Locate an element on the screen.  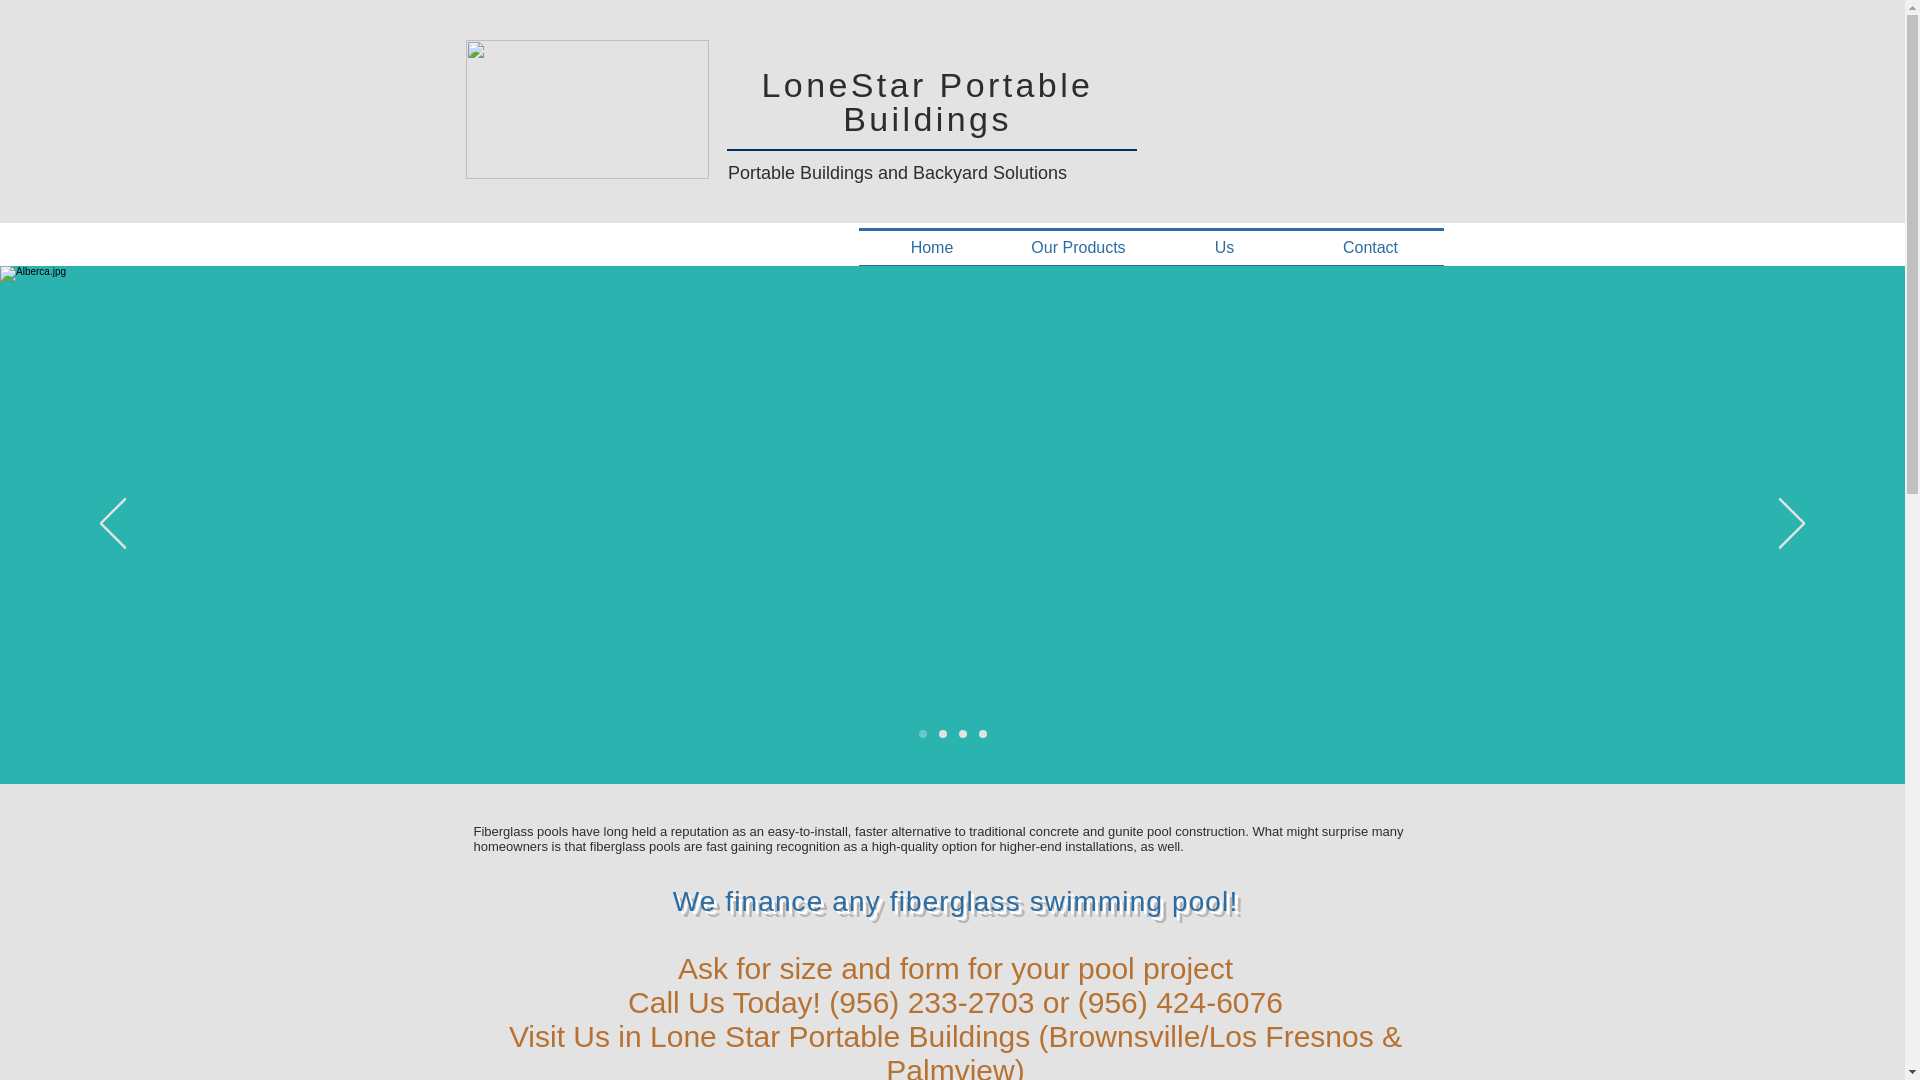
lone star.jpg is located at coordinates (587, 109).